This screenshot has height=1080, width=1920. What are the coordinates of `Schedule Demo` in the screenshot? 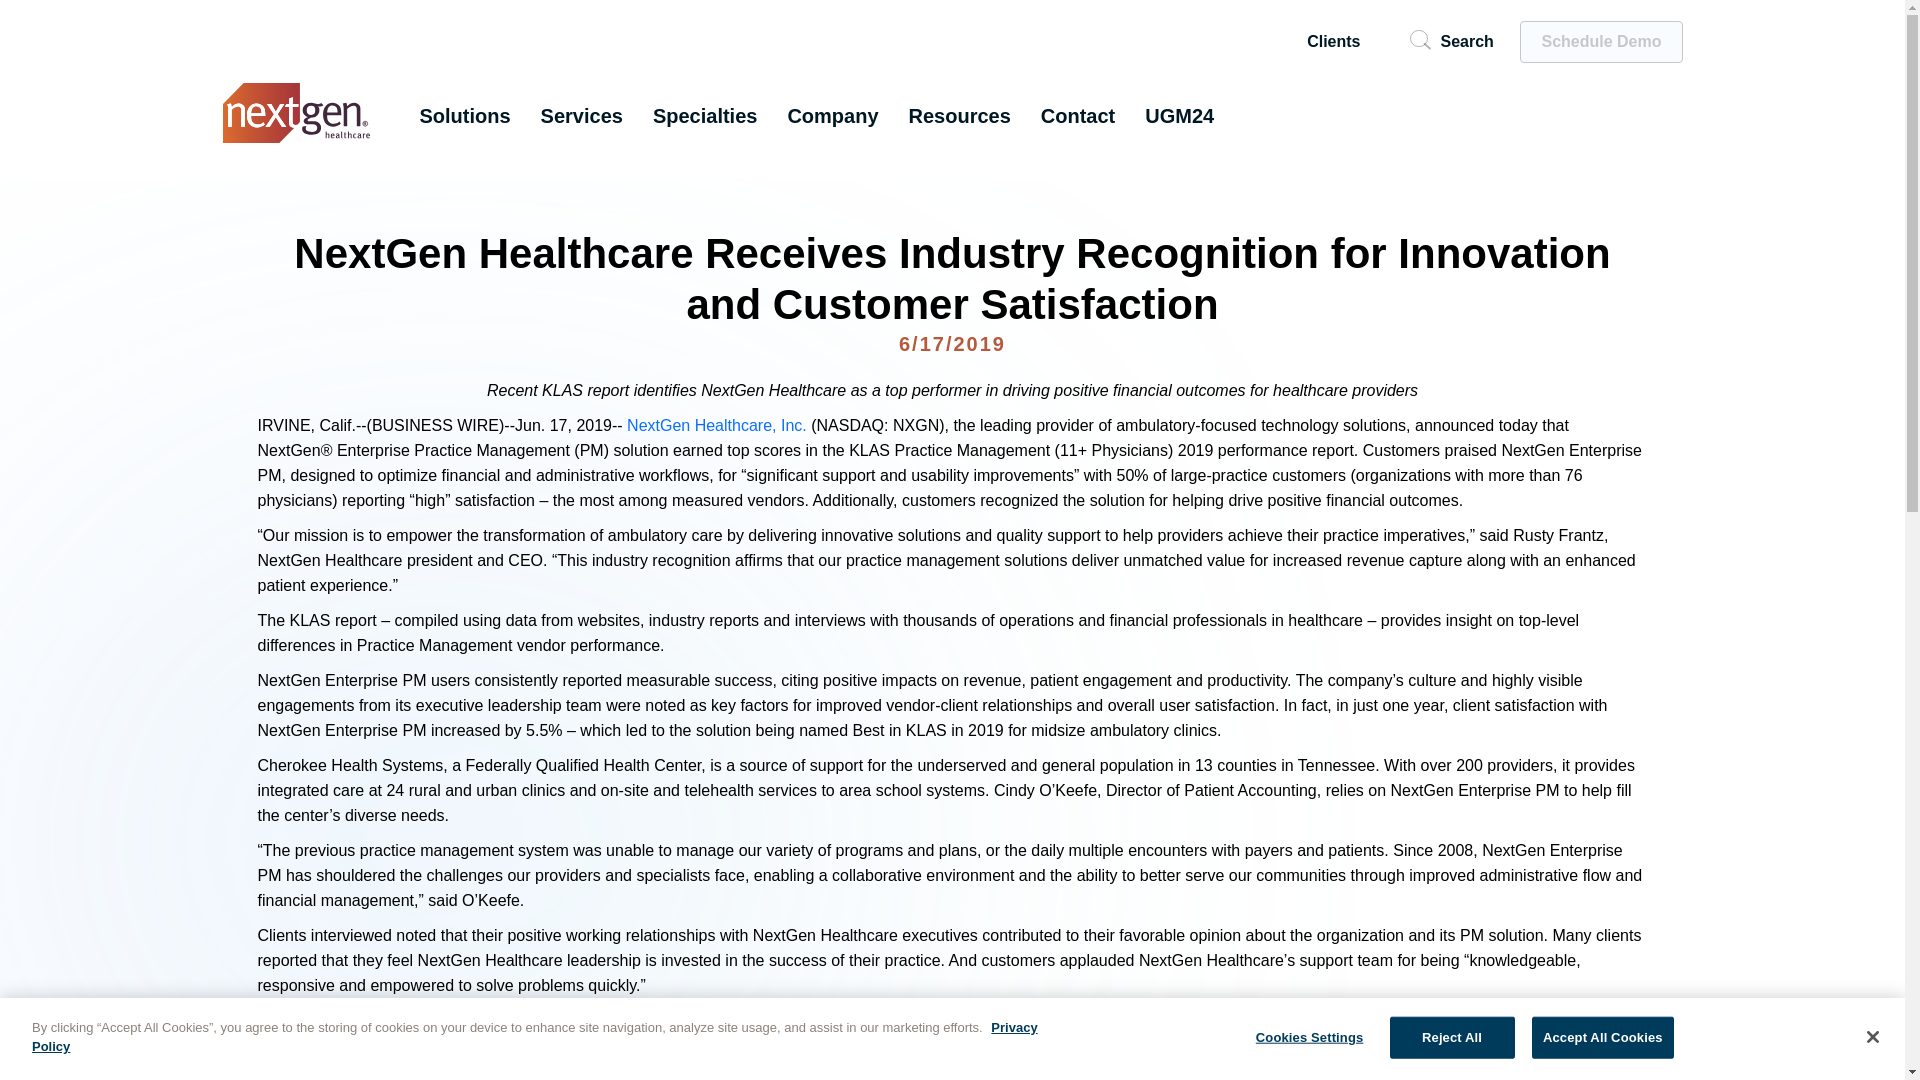 It's located at (1600, 41).